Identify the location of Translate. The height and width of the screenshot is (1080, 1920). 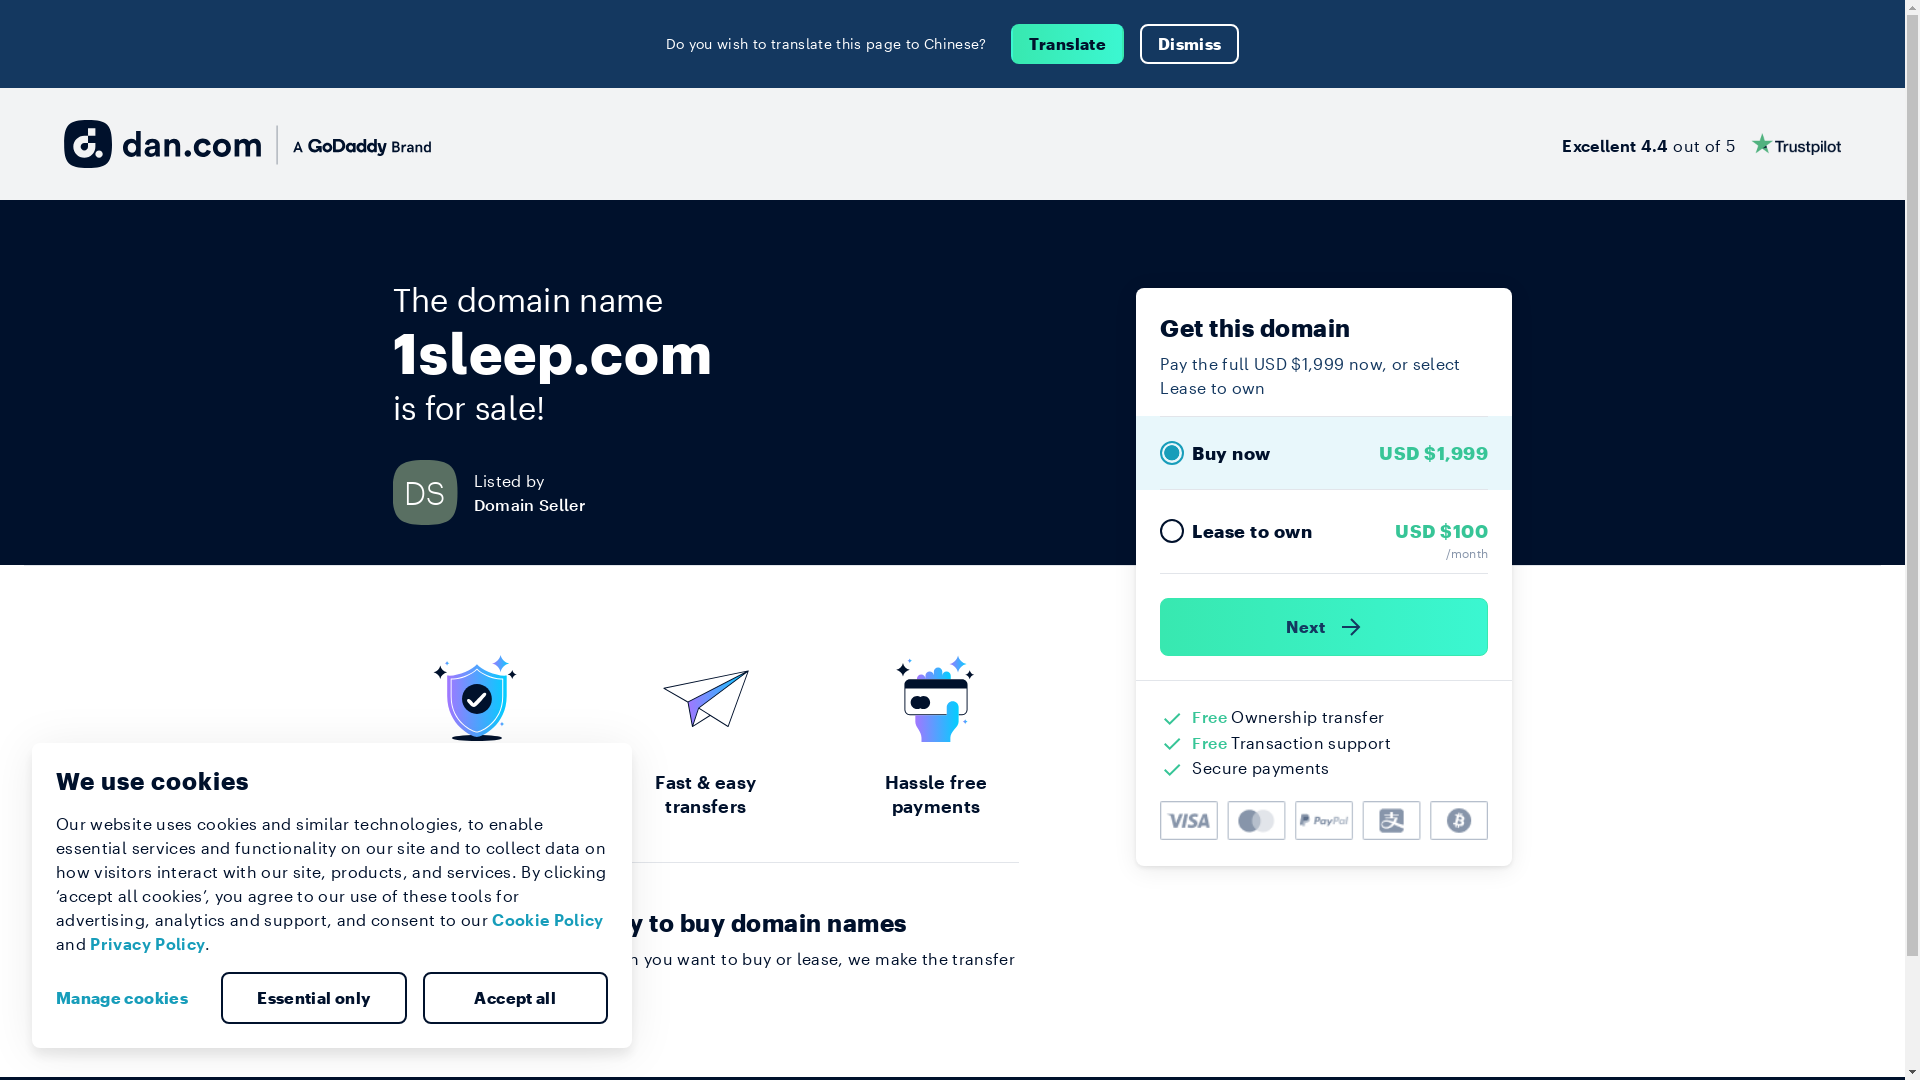
(1068, 44).